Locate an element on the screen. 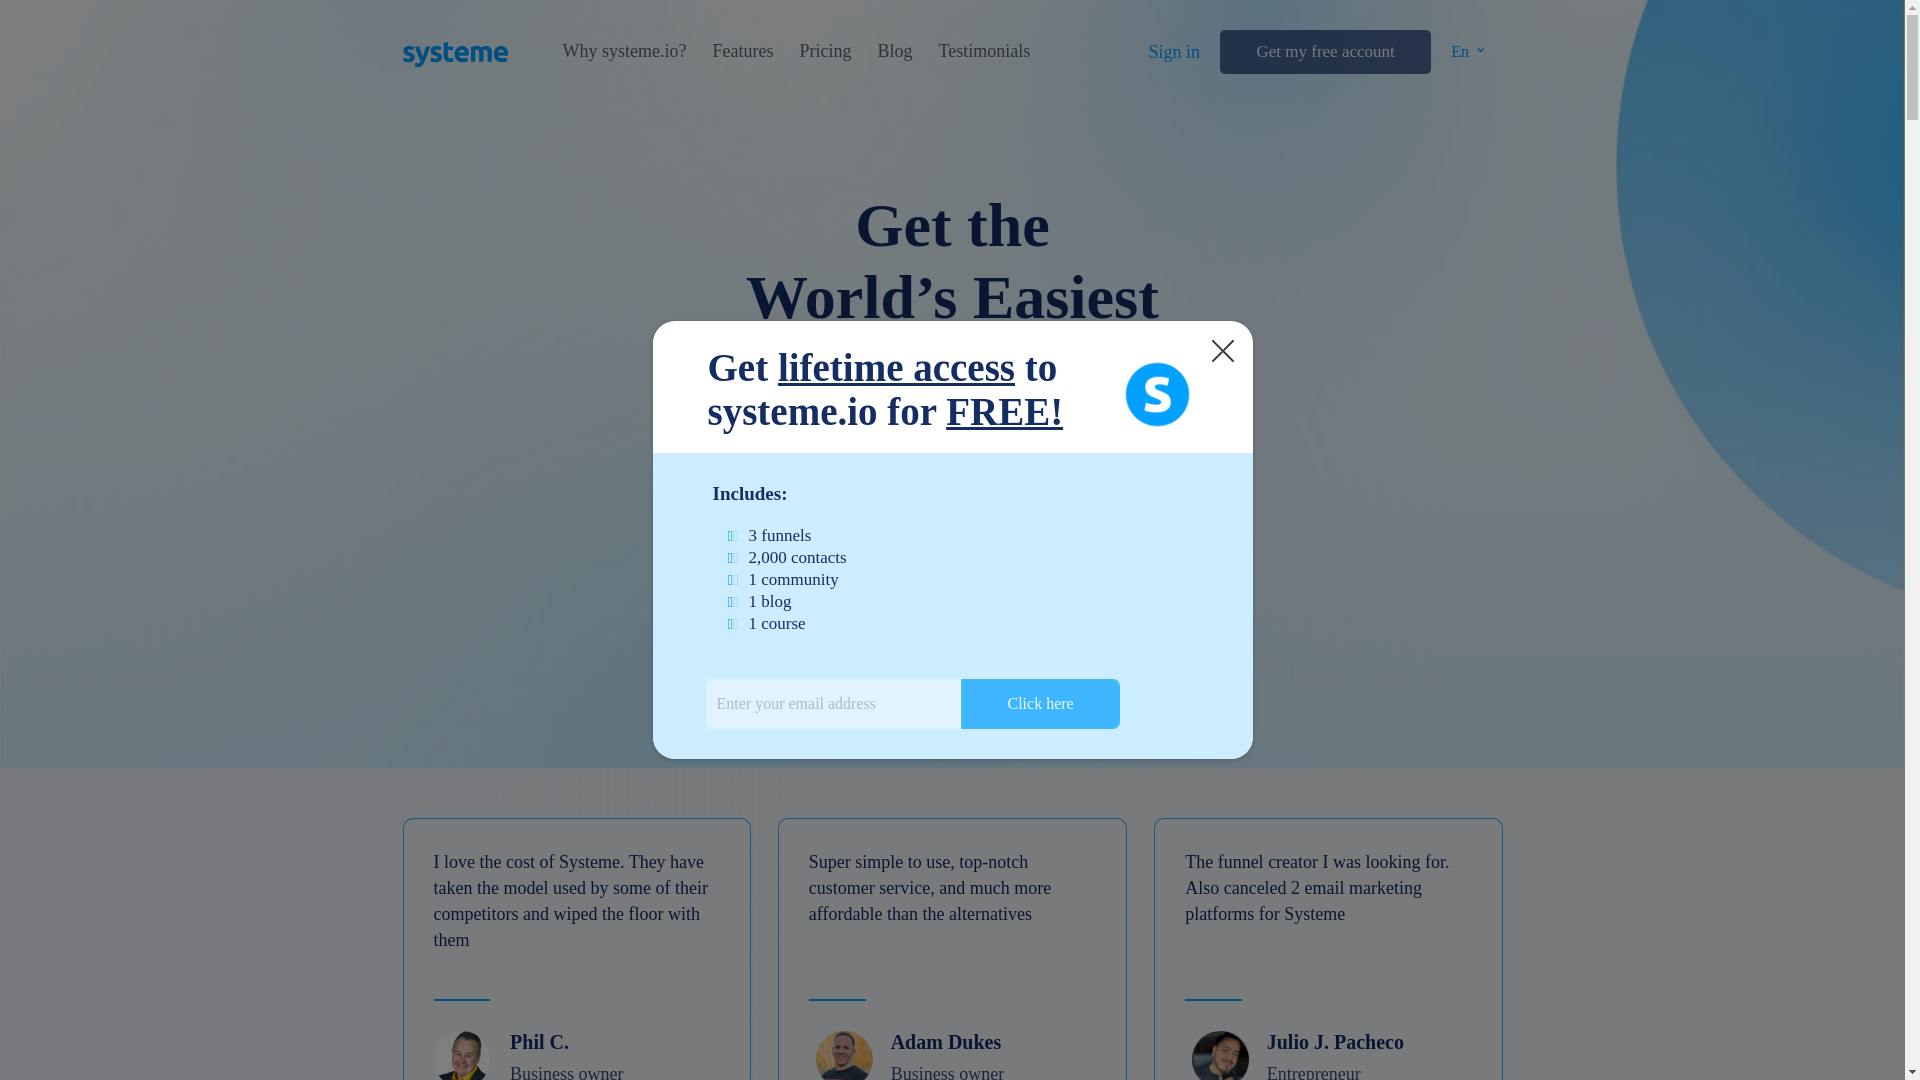  Testimonials is located at coordinates (984, 51).